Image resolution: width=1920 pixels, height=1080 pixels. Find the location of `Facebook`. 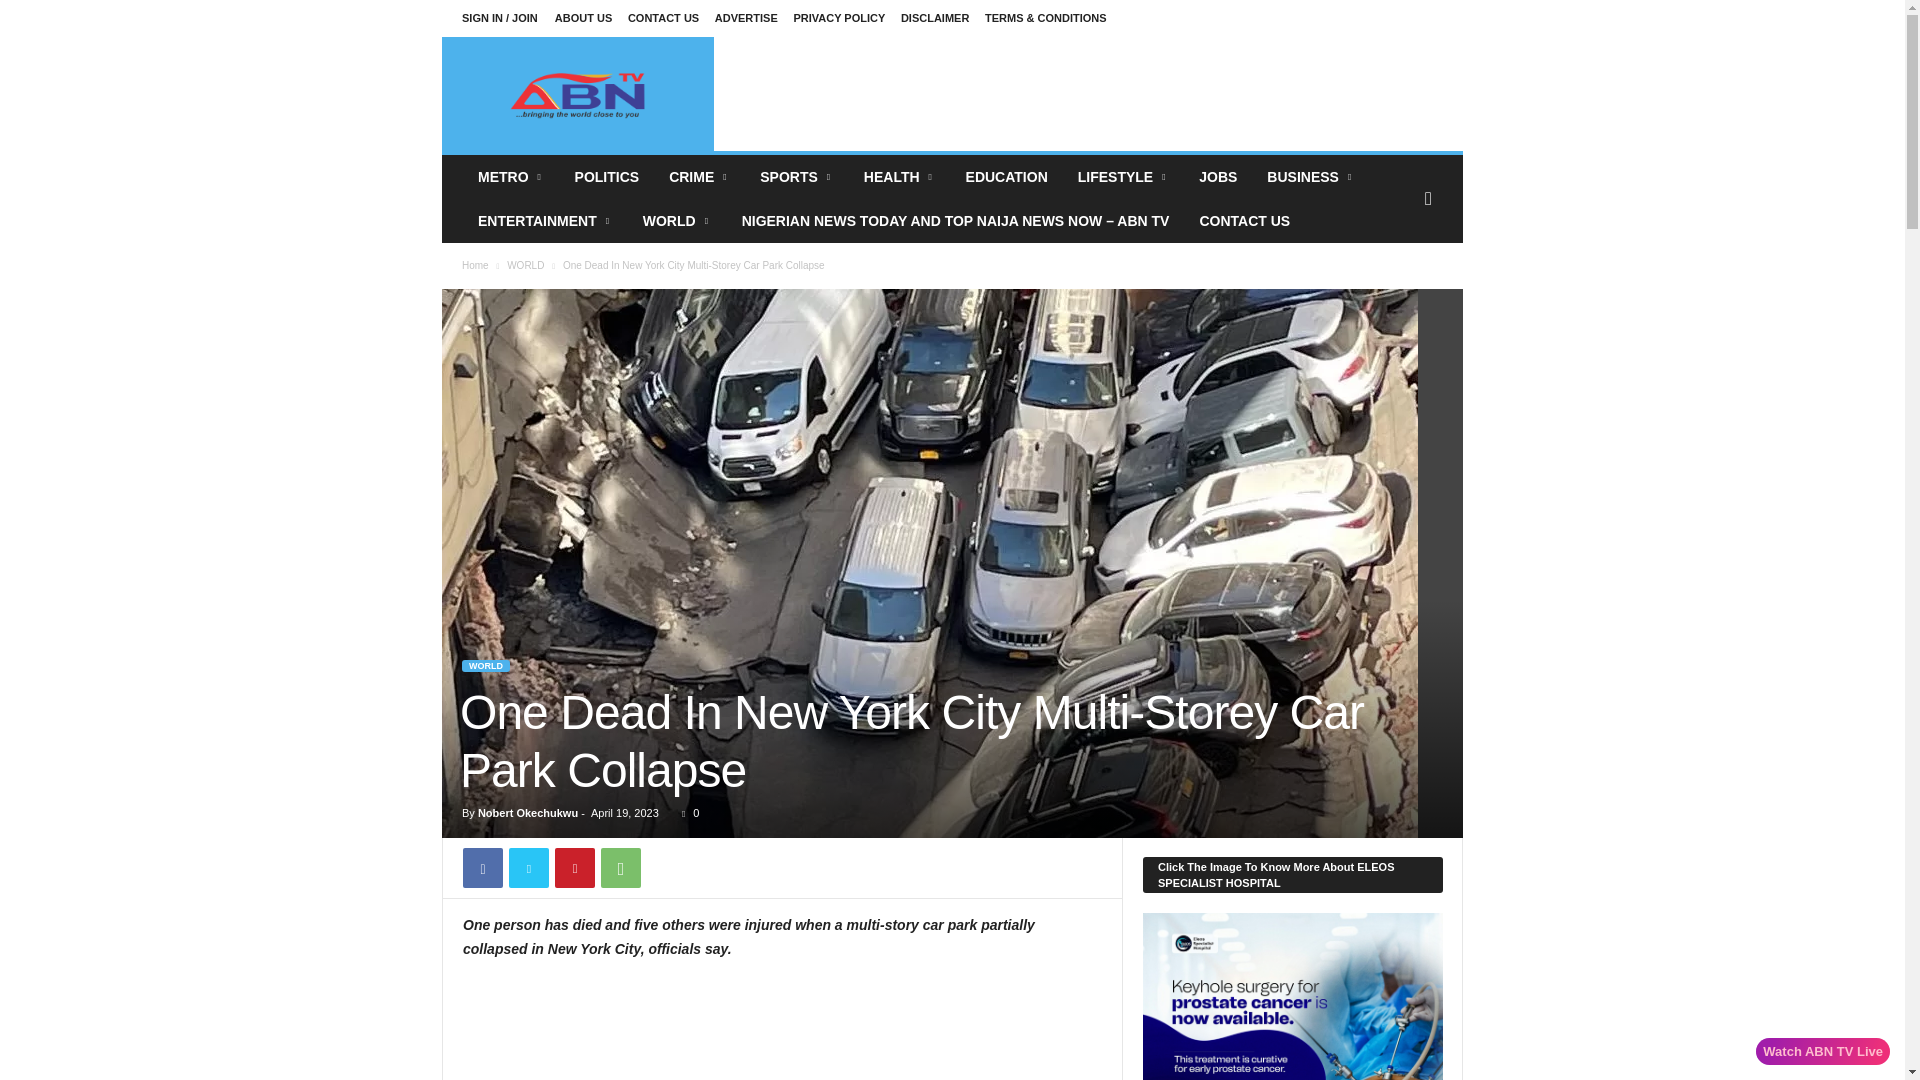

Facebook is located at coordinates (482, 867).